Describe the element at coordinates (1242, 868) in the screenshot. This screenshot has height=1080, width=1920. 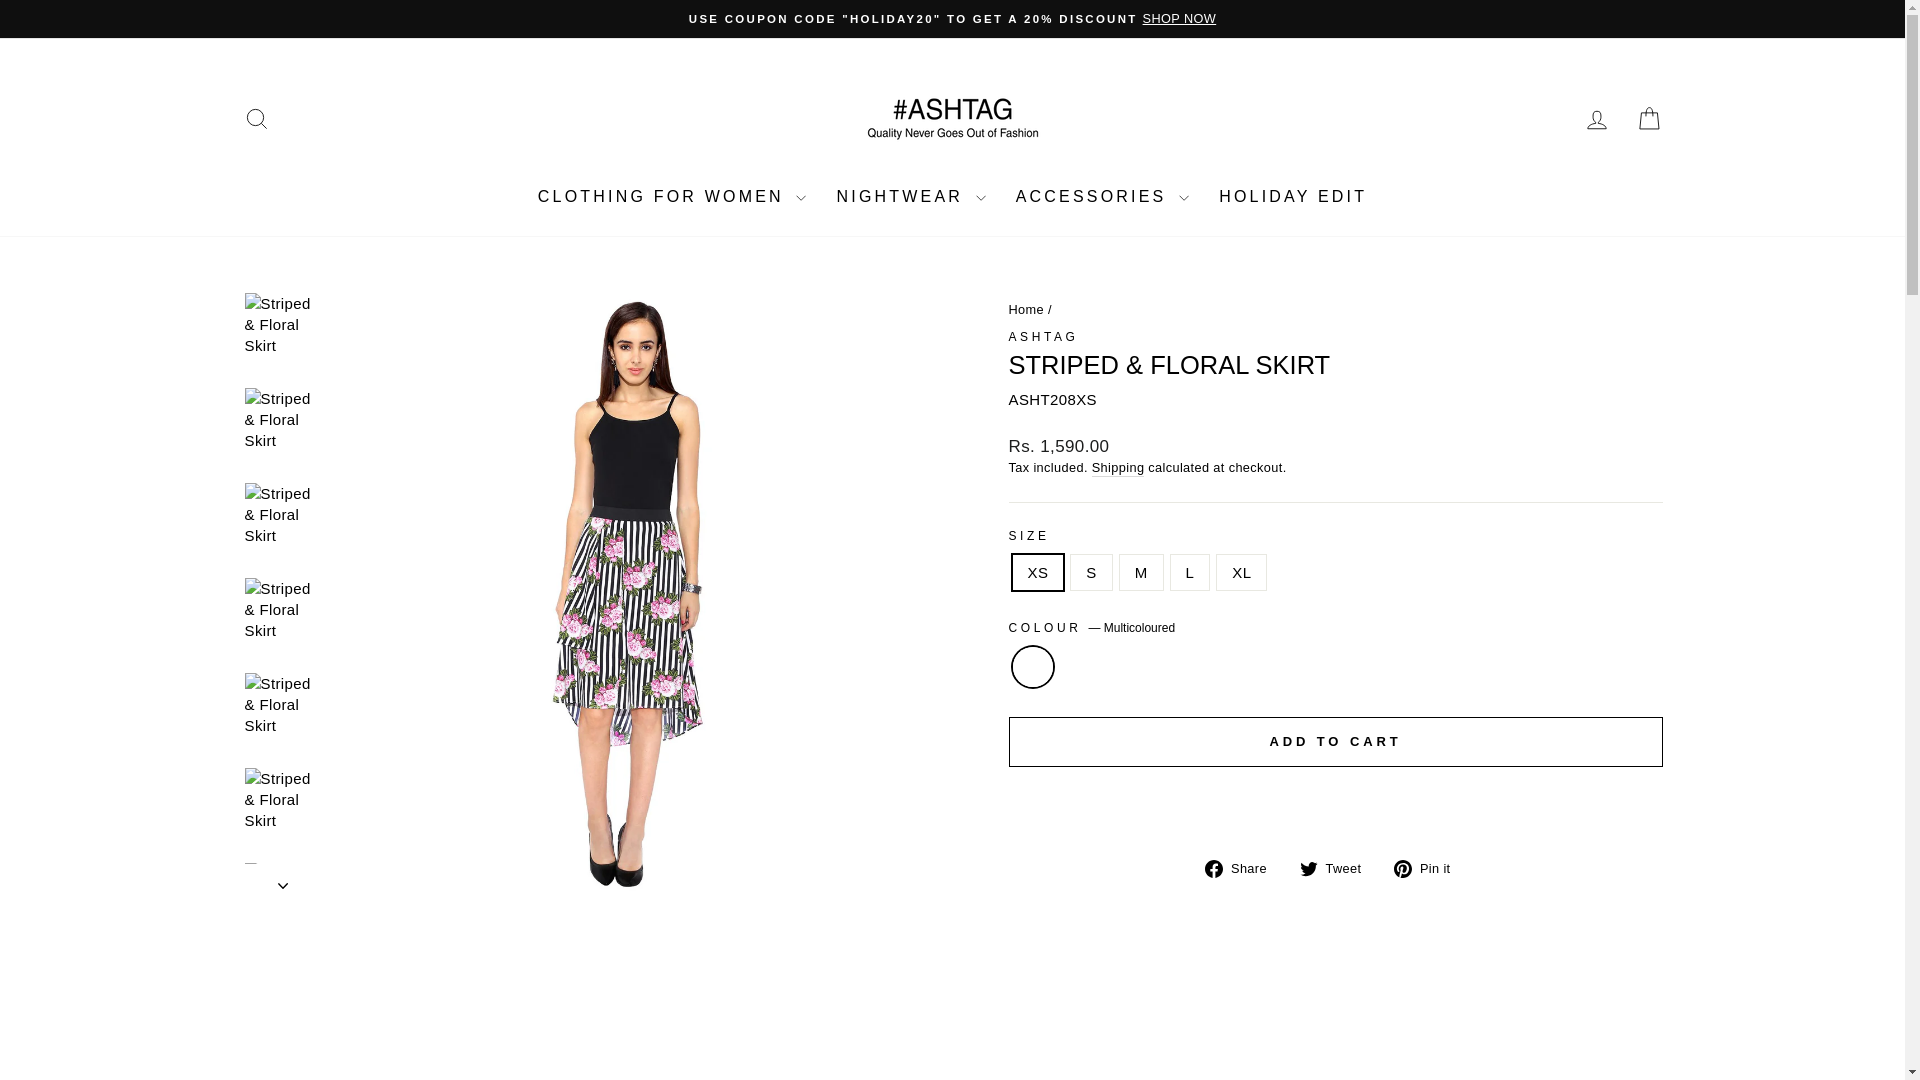
I see `Share on Facebook` at that location.